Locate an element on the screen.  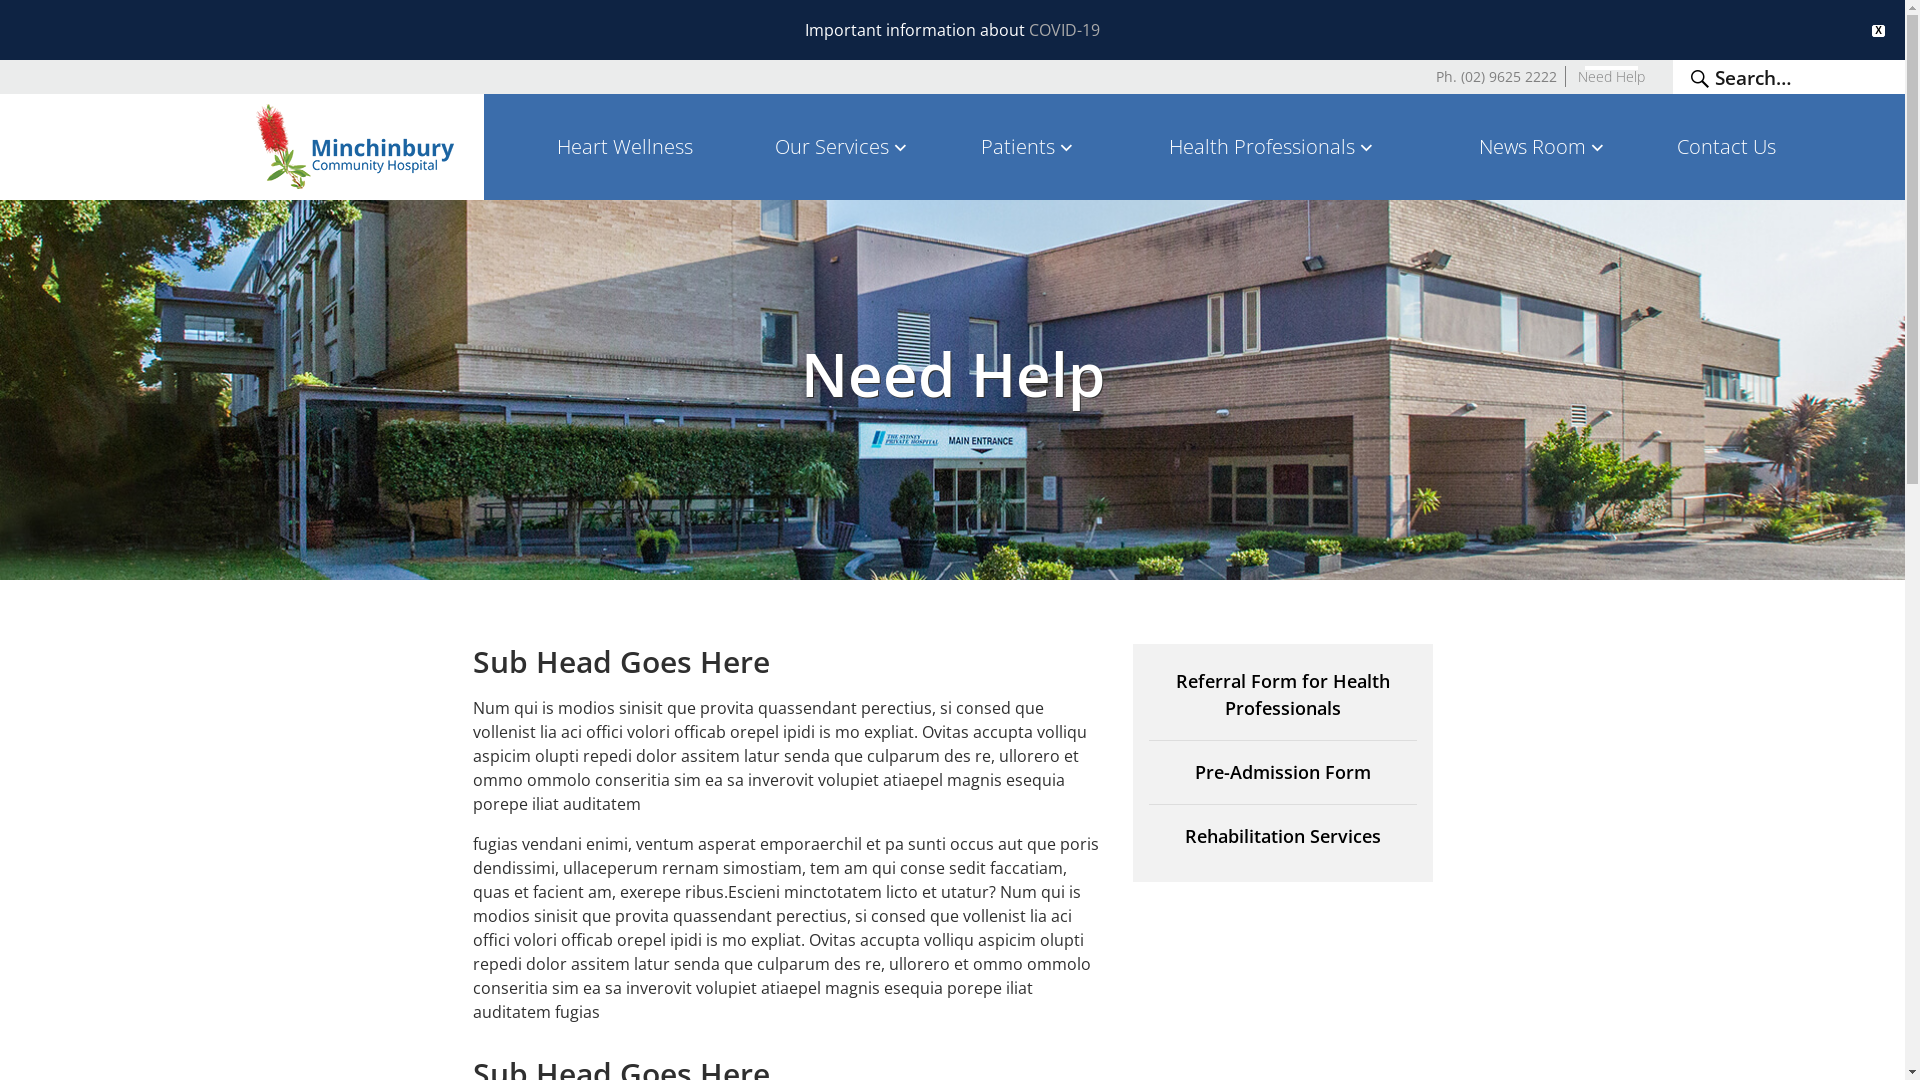
Rehabilitation Services is located at coordinates (1282, 836).